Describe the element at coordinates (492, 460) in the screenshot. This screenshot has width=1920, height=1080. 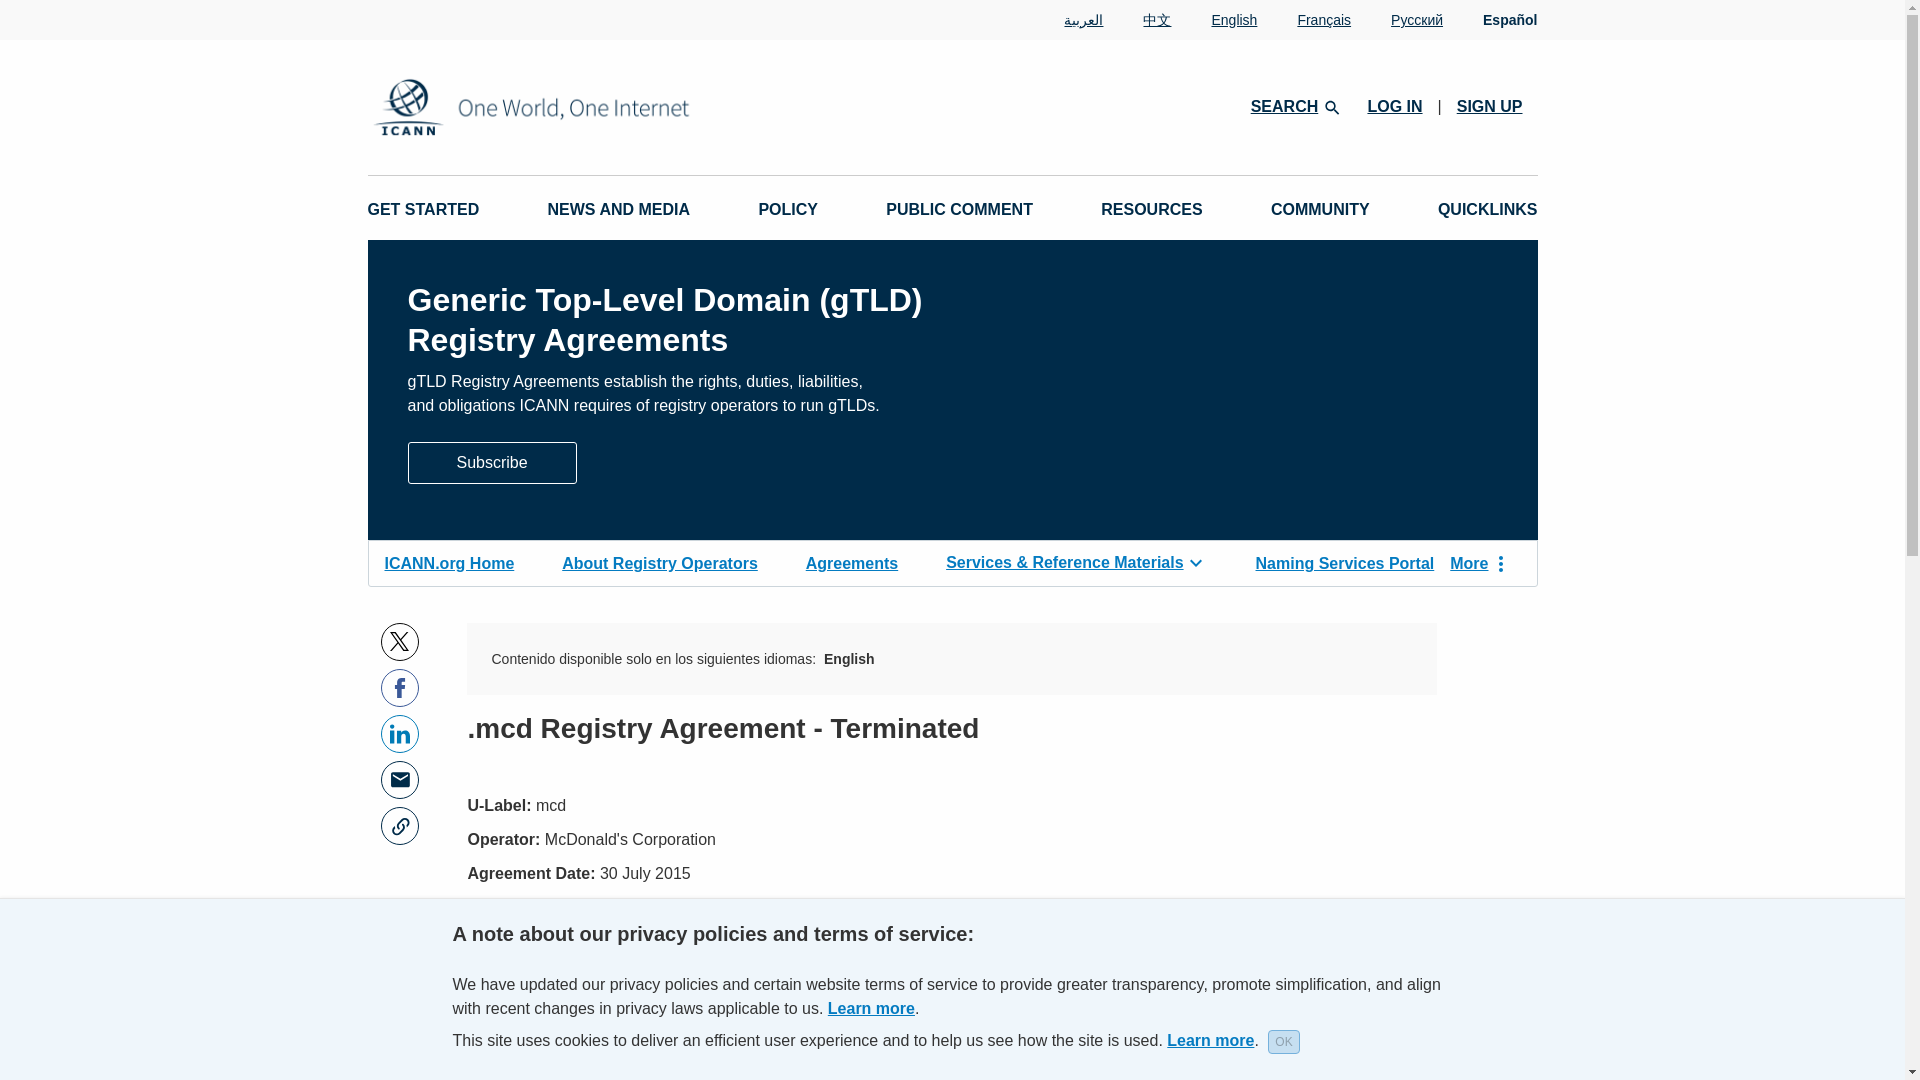
I see `Subscribe` at that location.